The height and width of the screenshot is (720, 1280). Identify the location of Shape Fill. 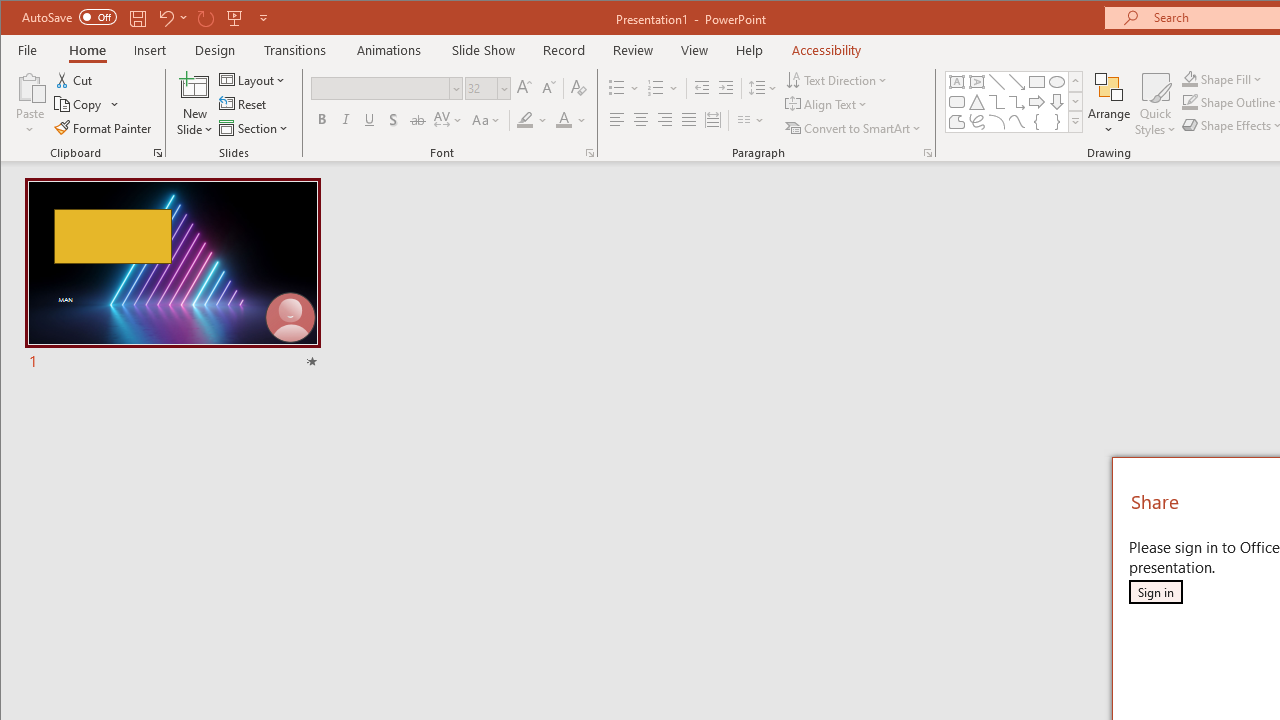
(1222, 78).